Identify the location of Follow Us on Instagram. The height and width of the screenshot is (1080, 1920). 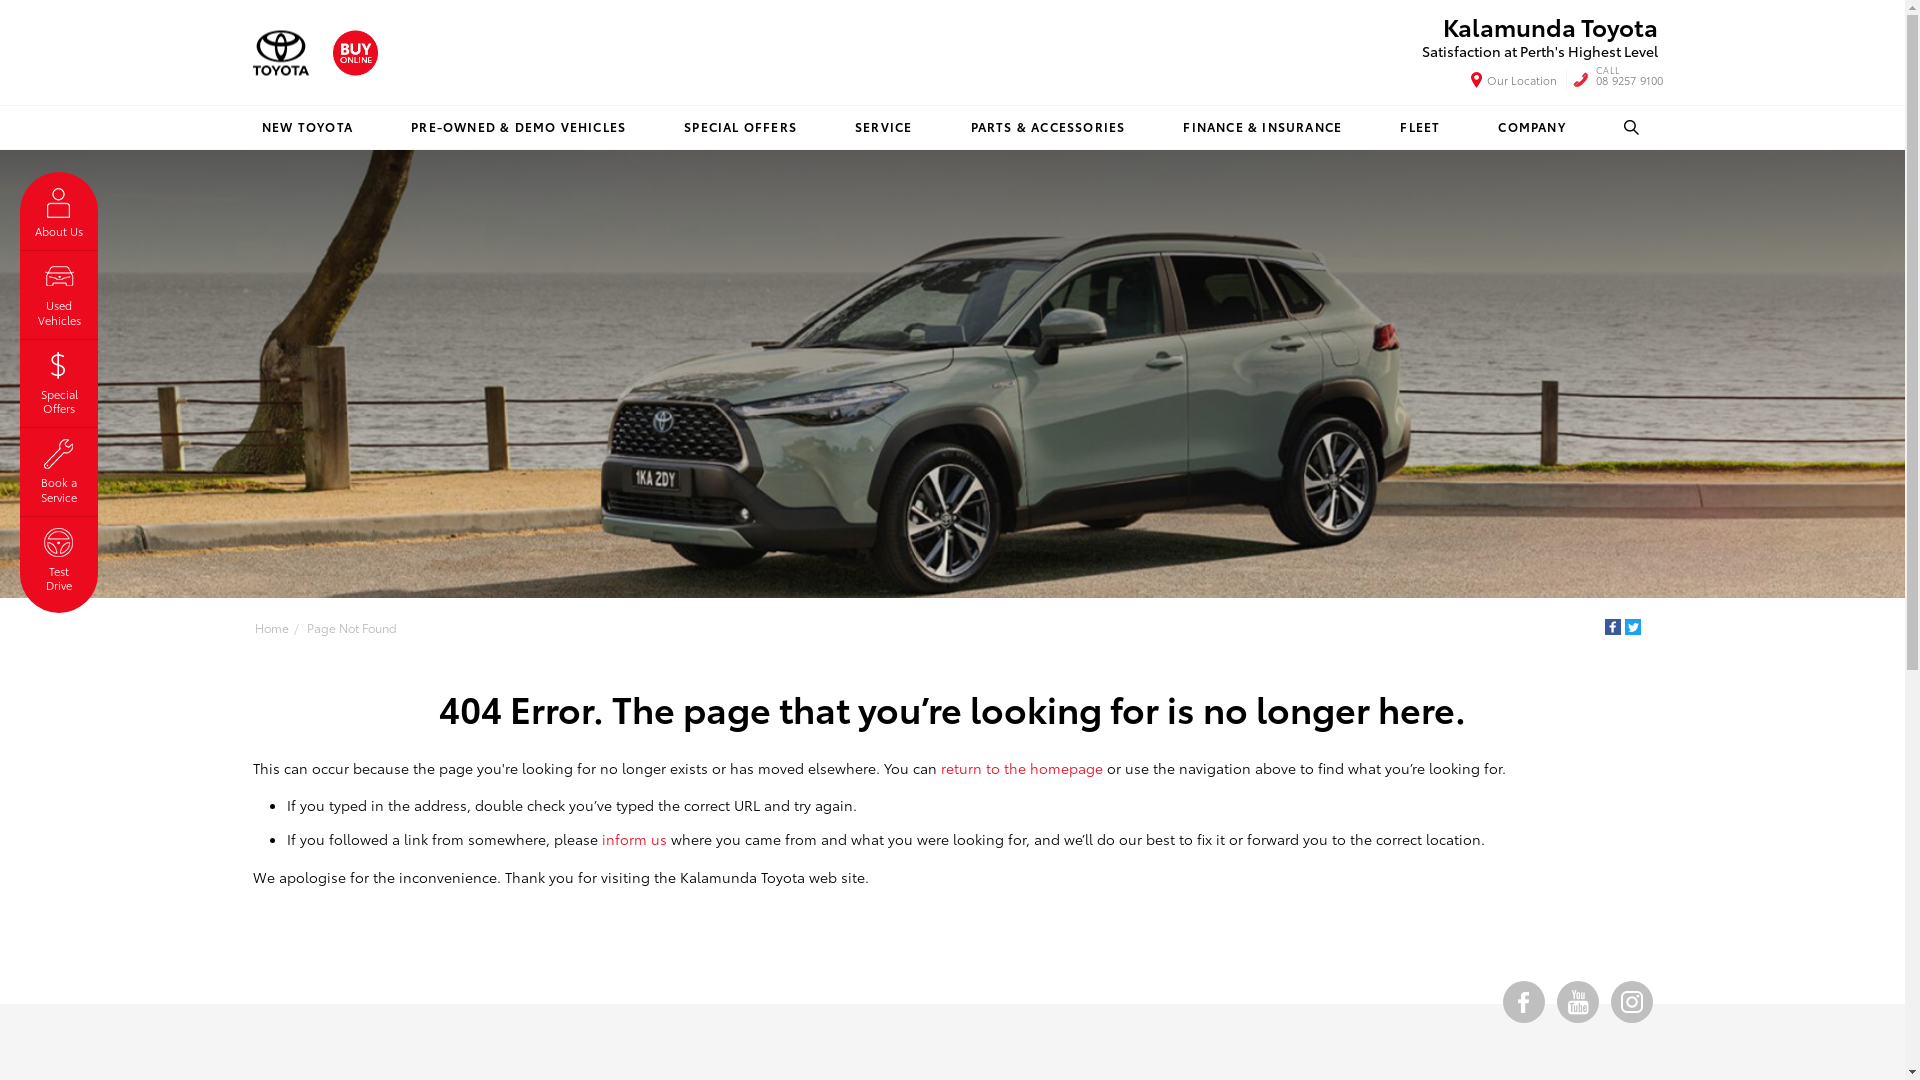
(1631, 1002).